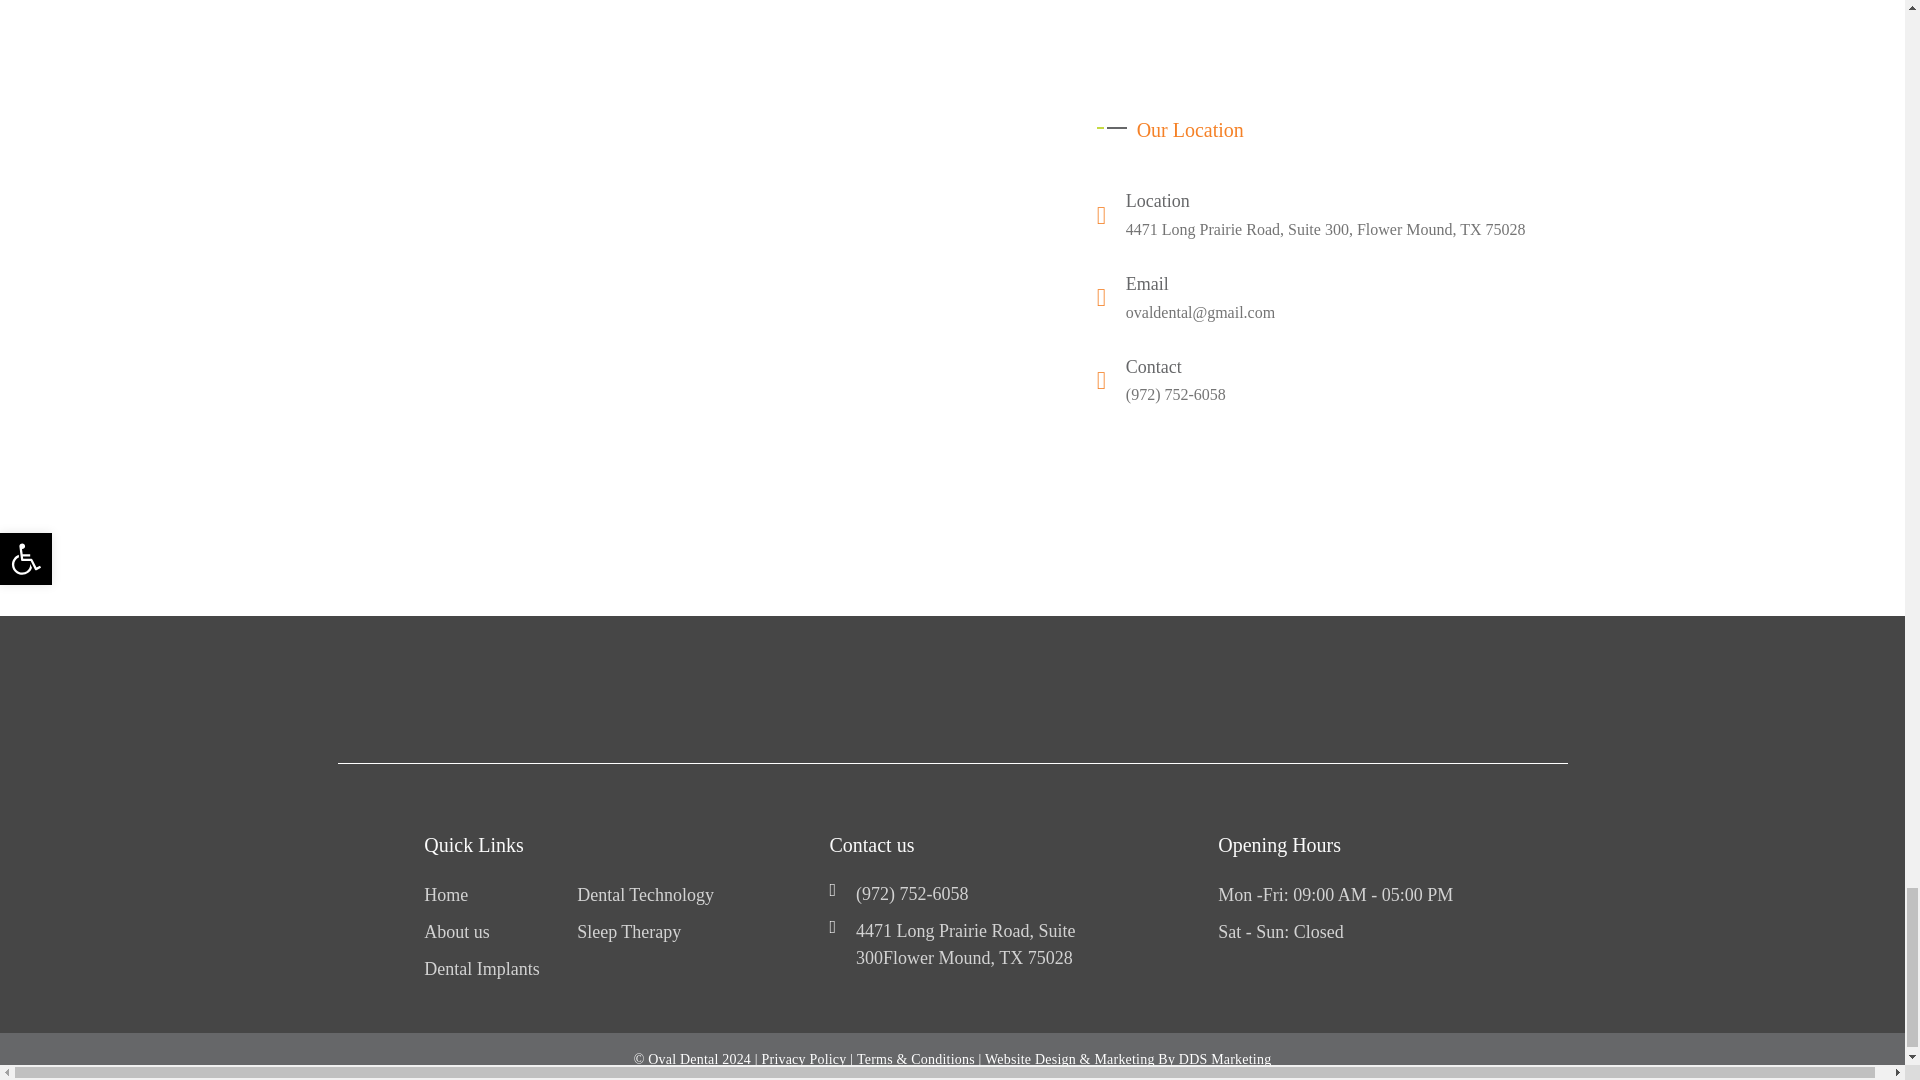 This screenshot has width=1920, height=1080. I want to click on Dental Technology, so click(646, 896).